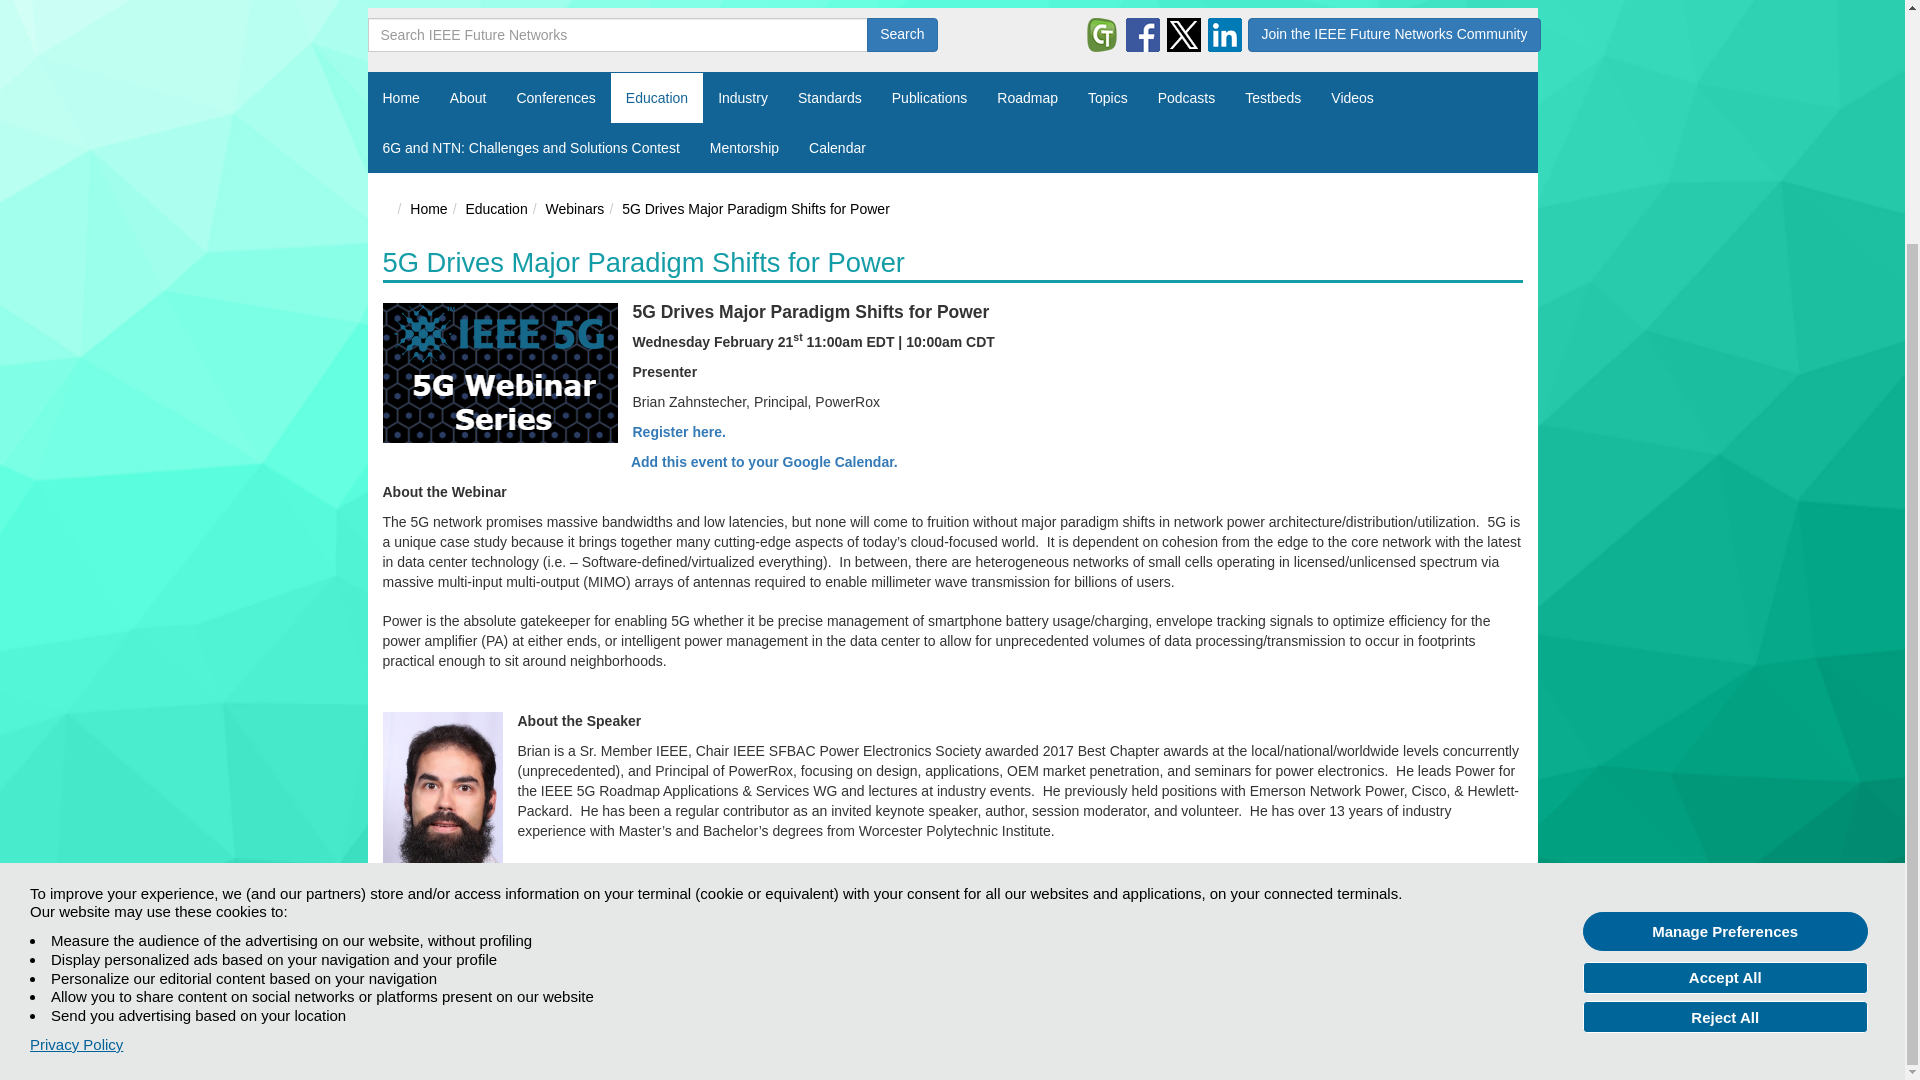 This screenshot has width=1920, height=1080. Describe the element at coordinates (455, 960) in the screenshot. I see `Sitemap` at that location.